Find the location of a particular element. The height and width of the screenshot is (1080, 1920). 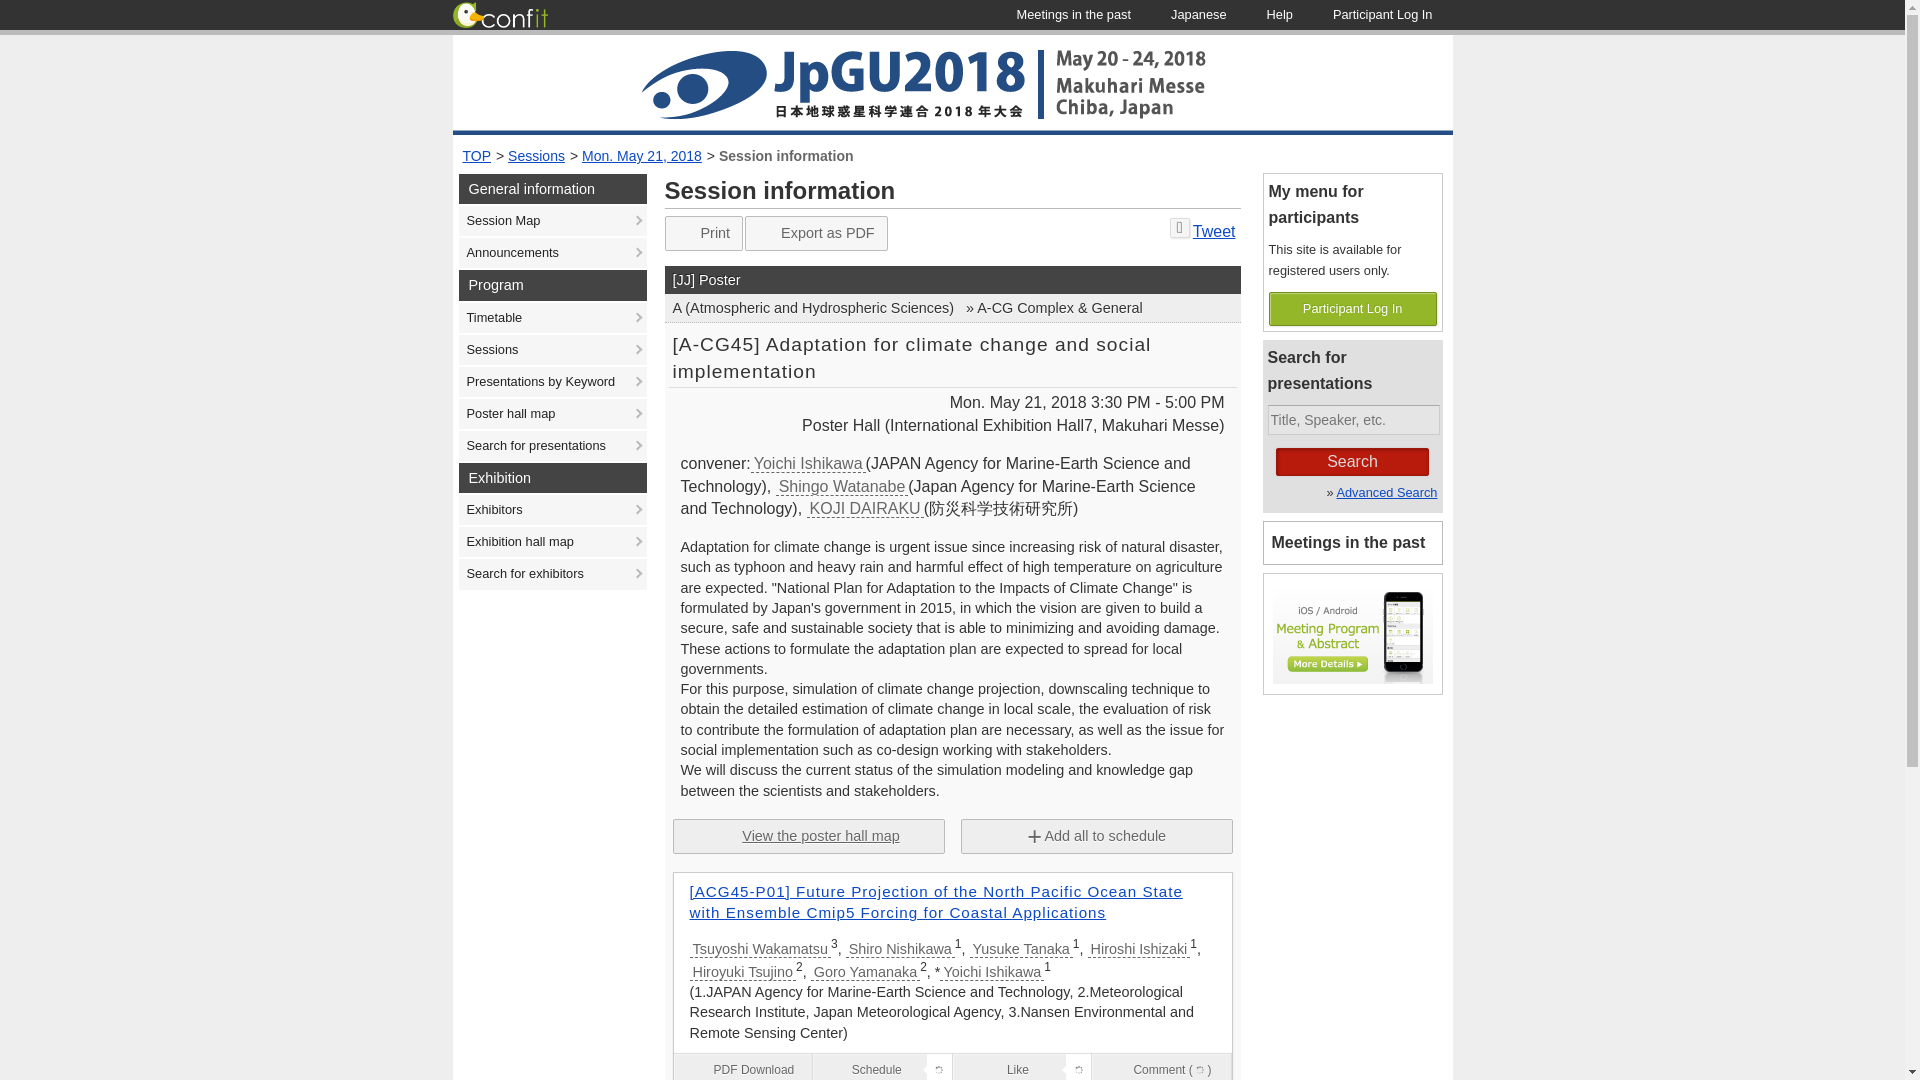

Place is located at coordinates (1013, 426).